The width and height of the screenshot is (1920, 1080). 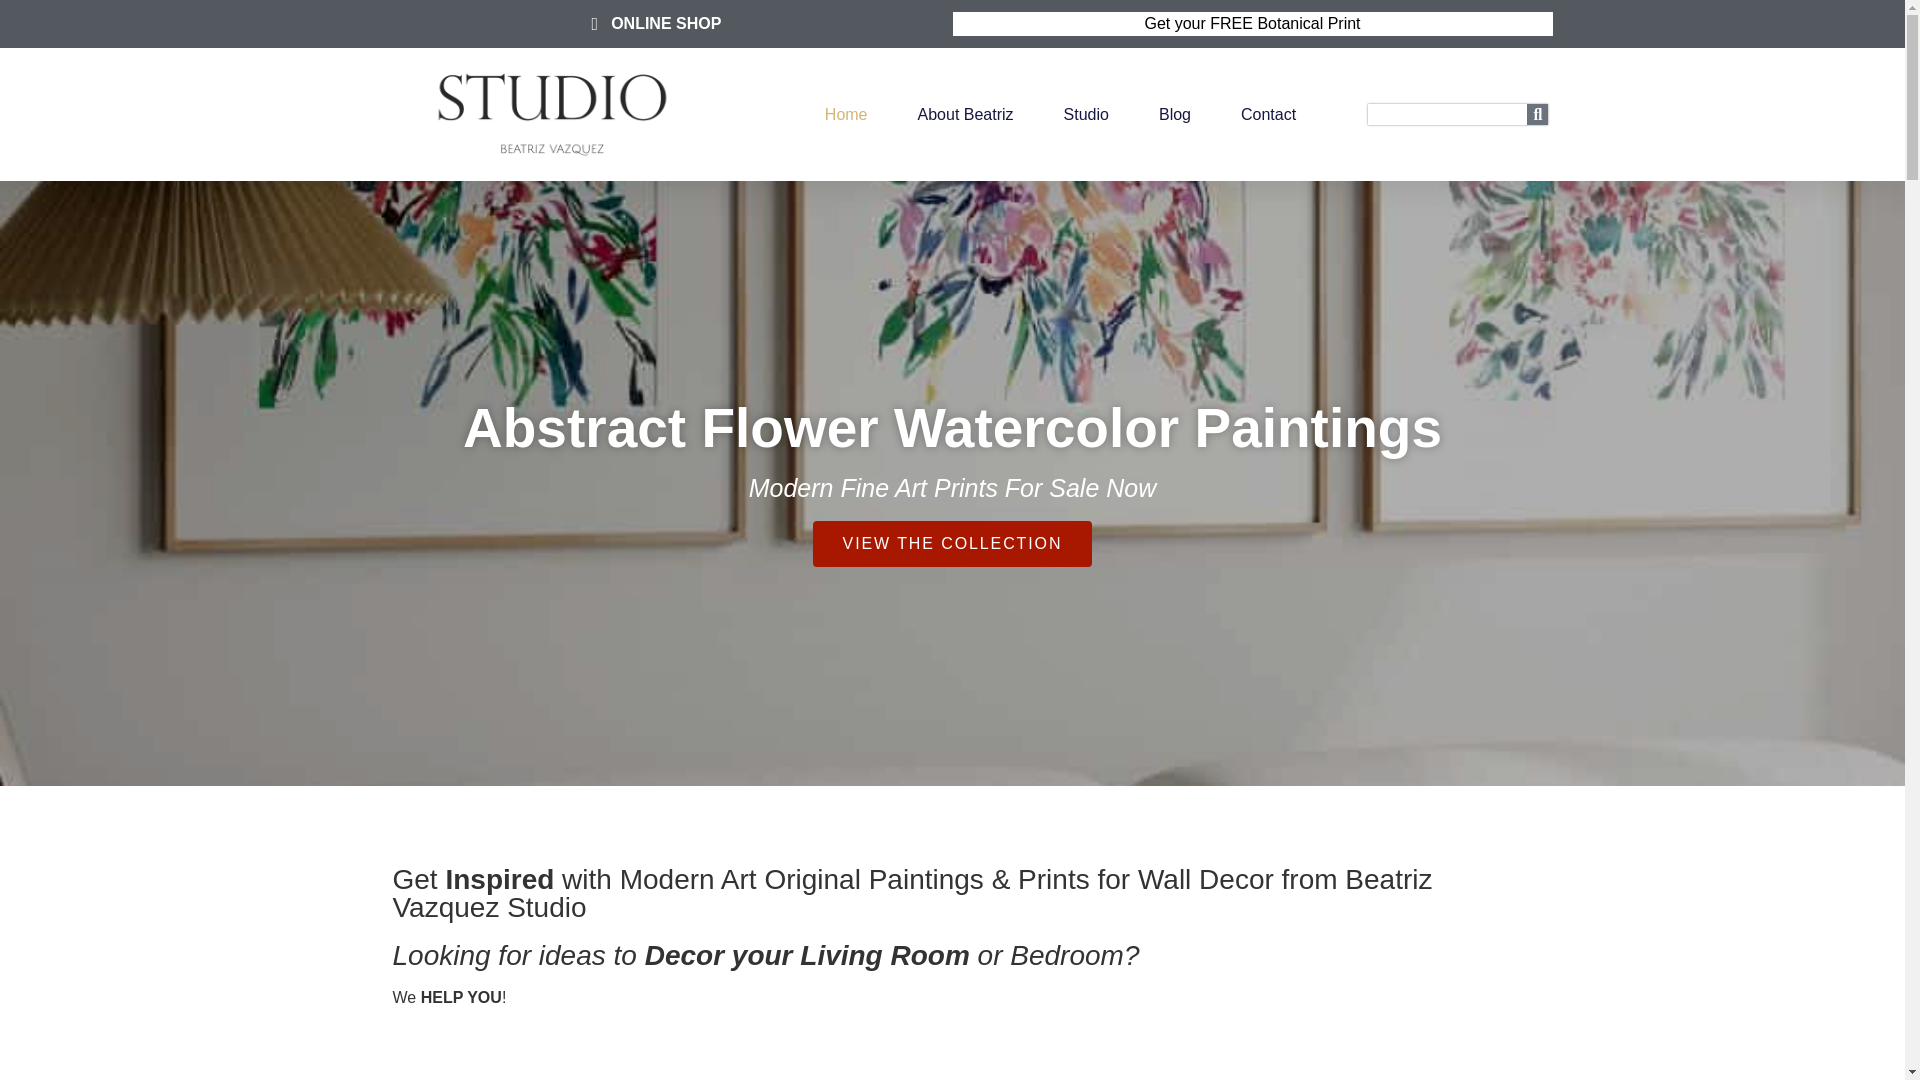 What do you see at coordinates (1252, 23) in the screenshot?
I see `Get your FREE Botanical Print` at bounding box center [1252, 23].